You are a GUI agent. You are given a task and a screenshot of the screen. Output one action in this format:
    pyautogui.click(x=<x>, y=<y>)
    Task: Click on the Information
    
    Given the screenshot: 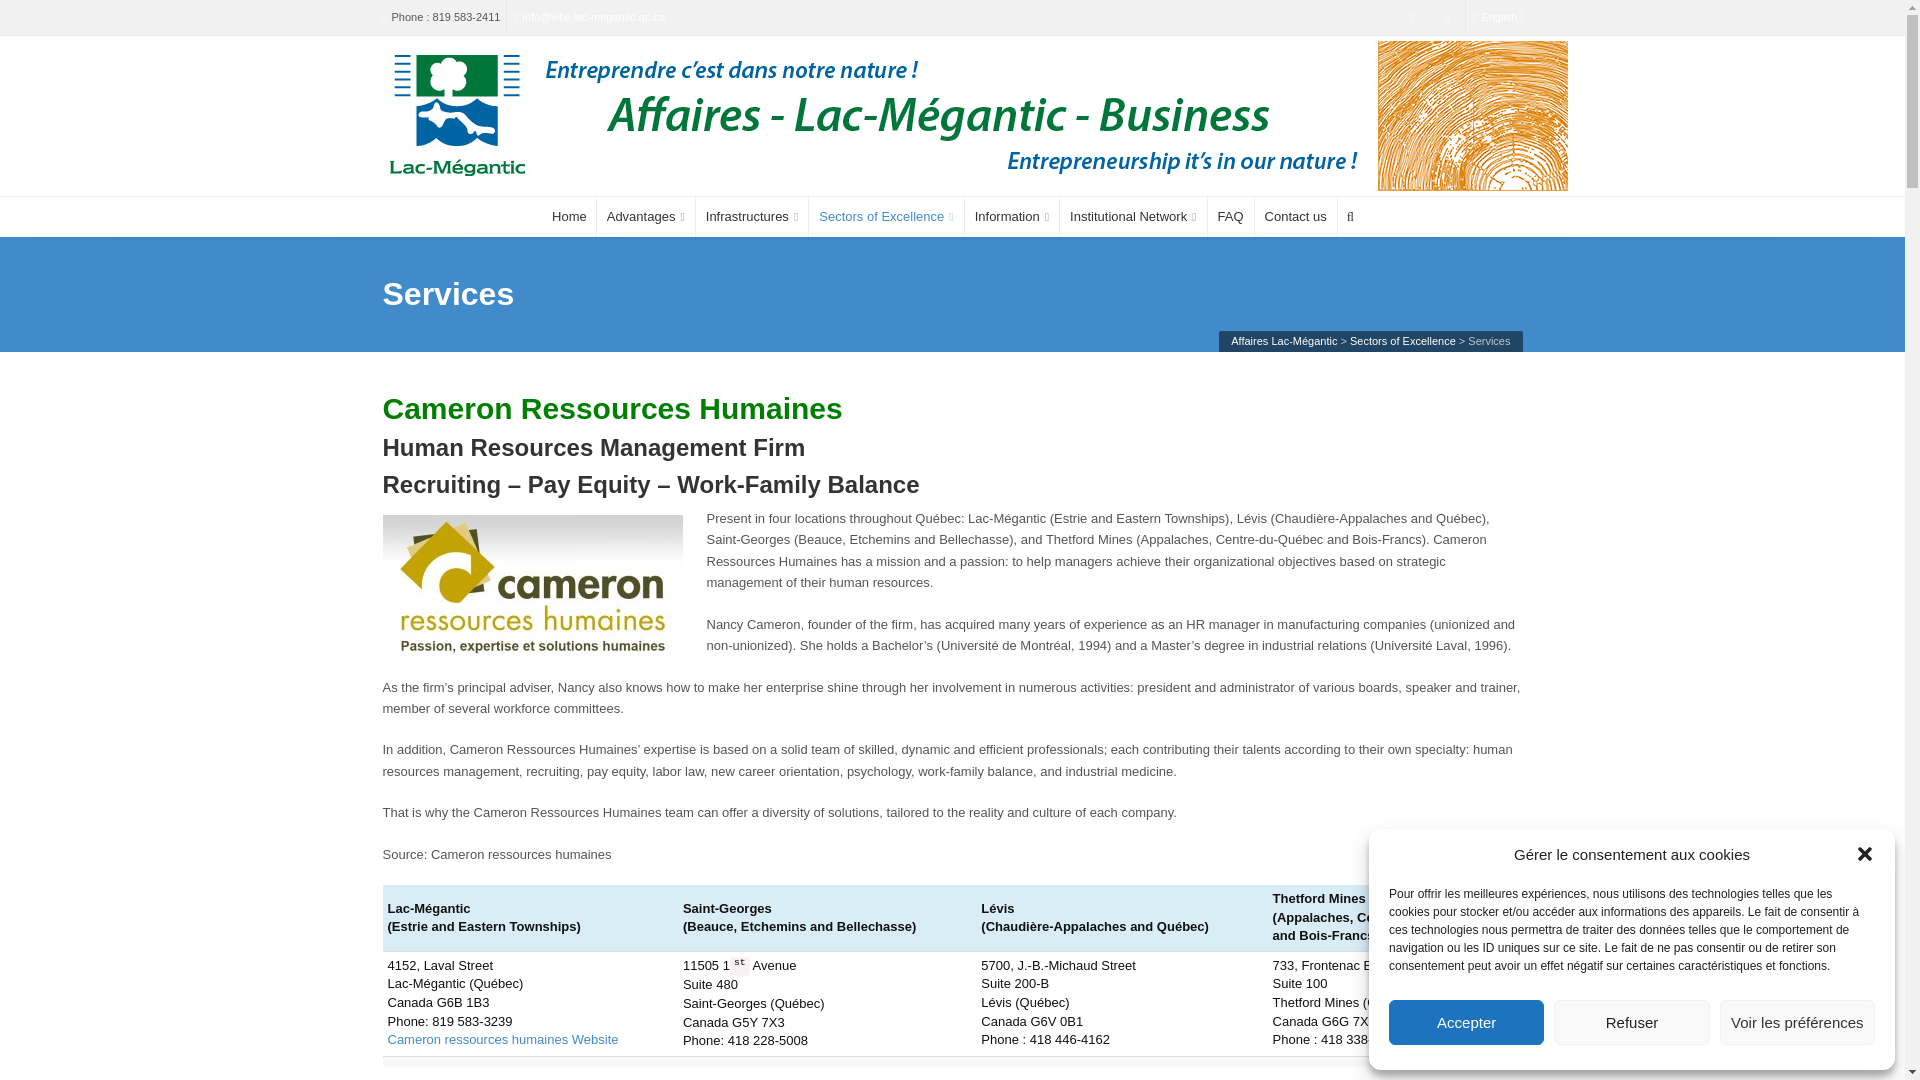 What is the action you would take?
    pyautogui.click(x=1012, y=216)
    